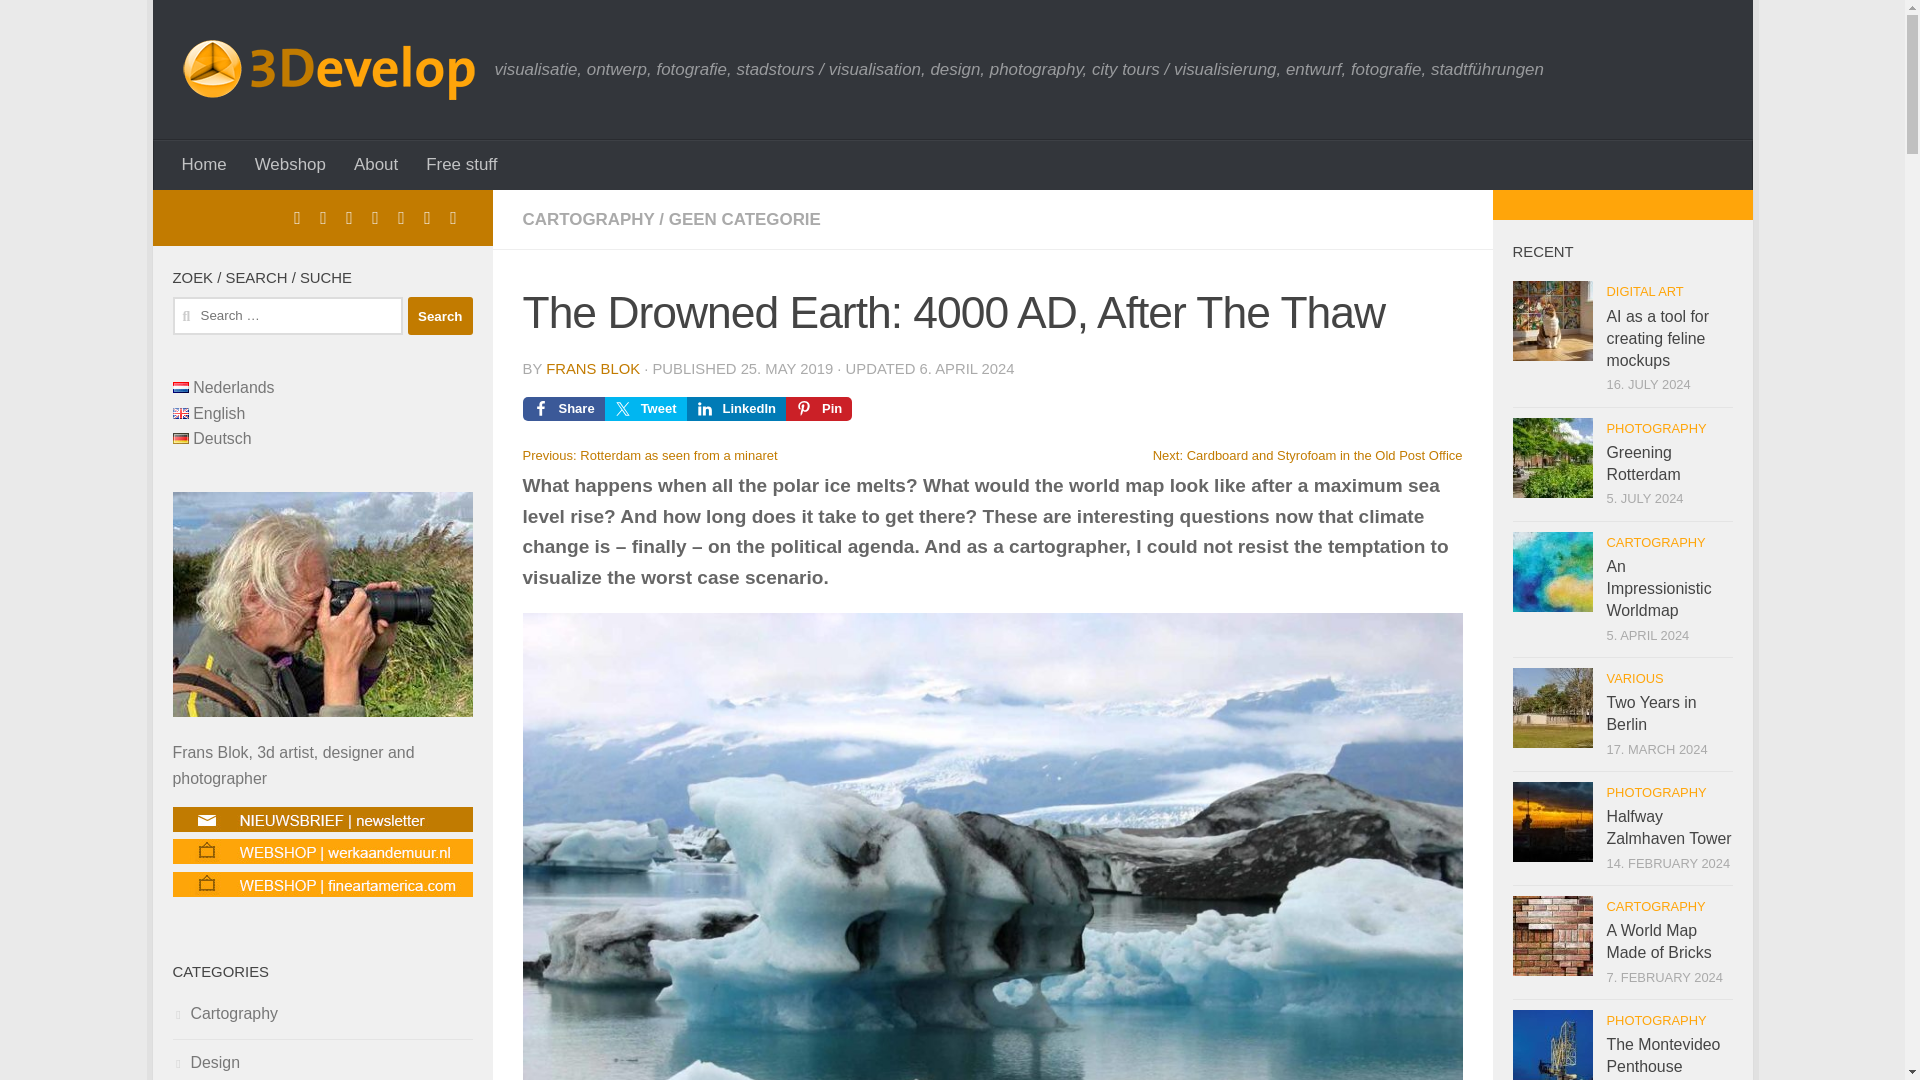 This screenshot has width=1920, height=1080. I want to click on Webshop, so click(290, 165).